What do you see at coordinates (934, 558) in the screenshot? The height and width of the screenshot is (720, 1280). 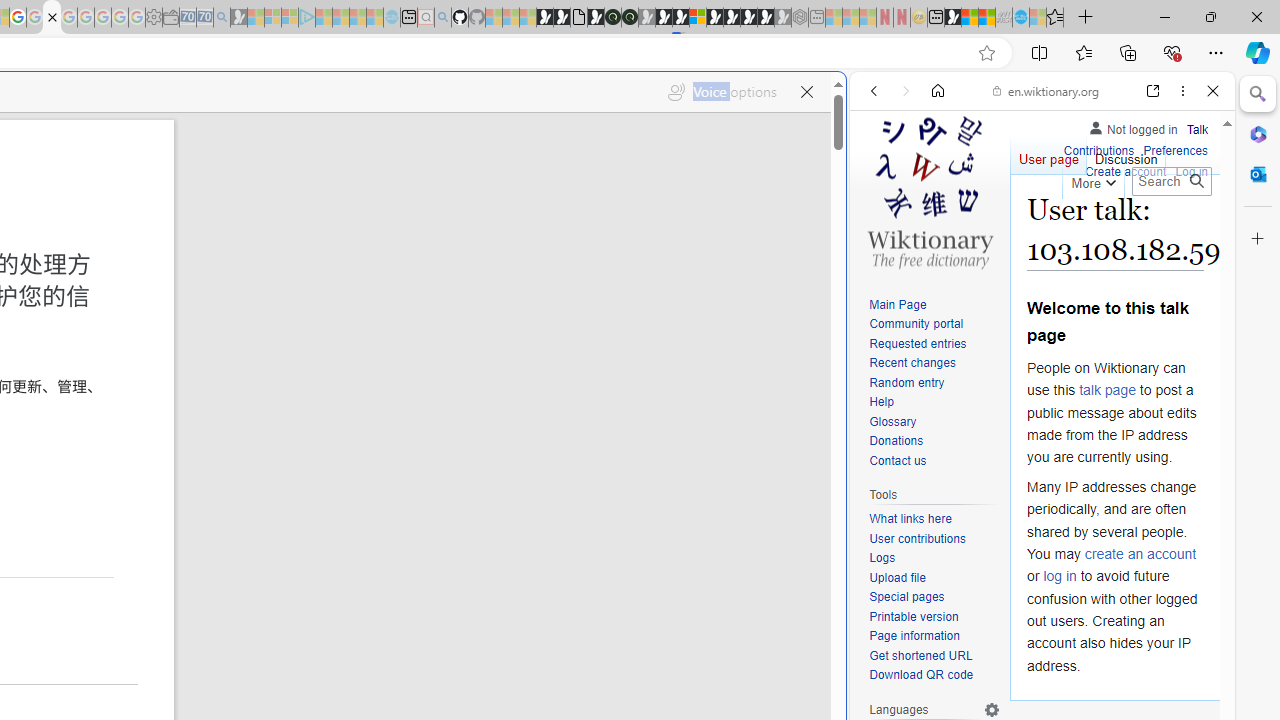 I see `Logs` at bounding box center [934, 558].